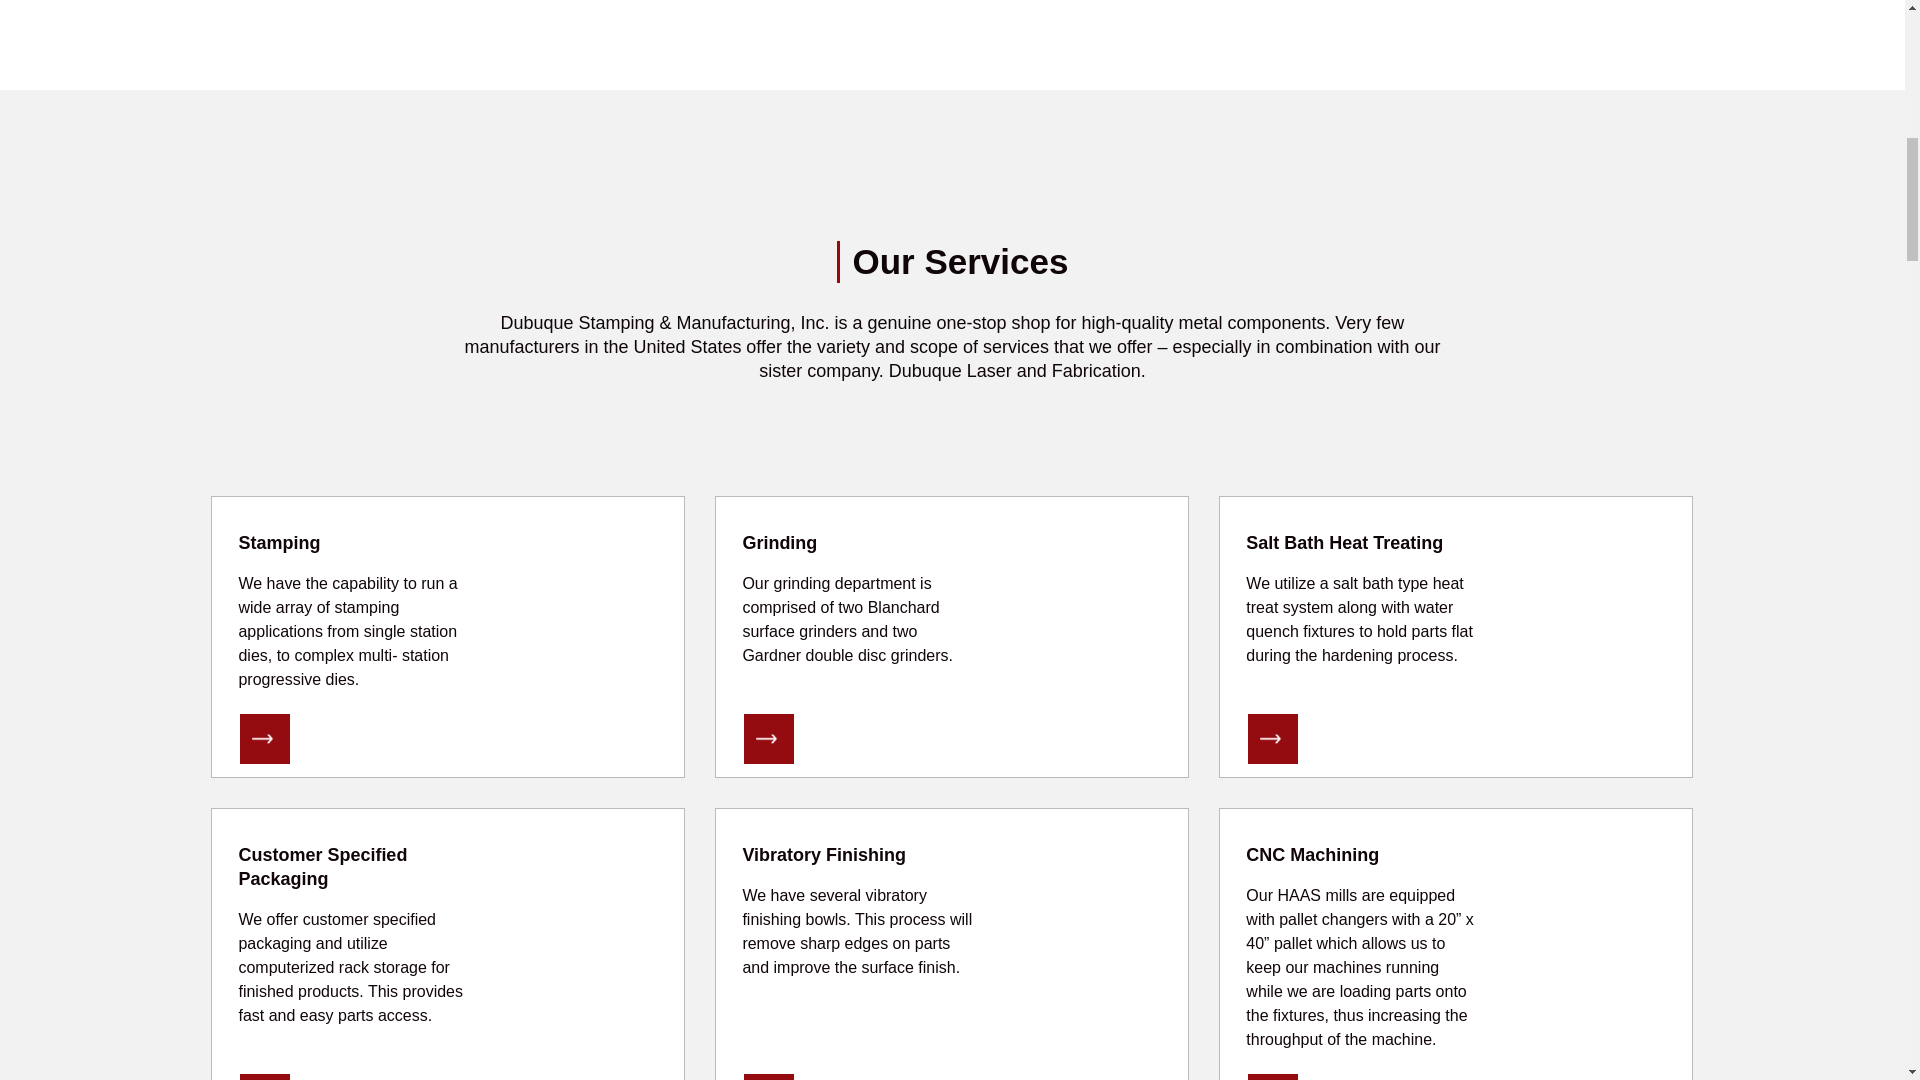 This screenshot has width=1920, height=1080. I want to click on Salt Bath Heat Treating, so click(1344, 542).